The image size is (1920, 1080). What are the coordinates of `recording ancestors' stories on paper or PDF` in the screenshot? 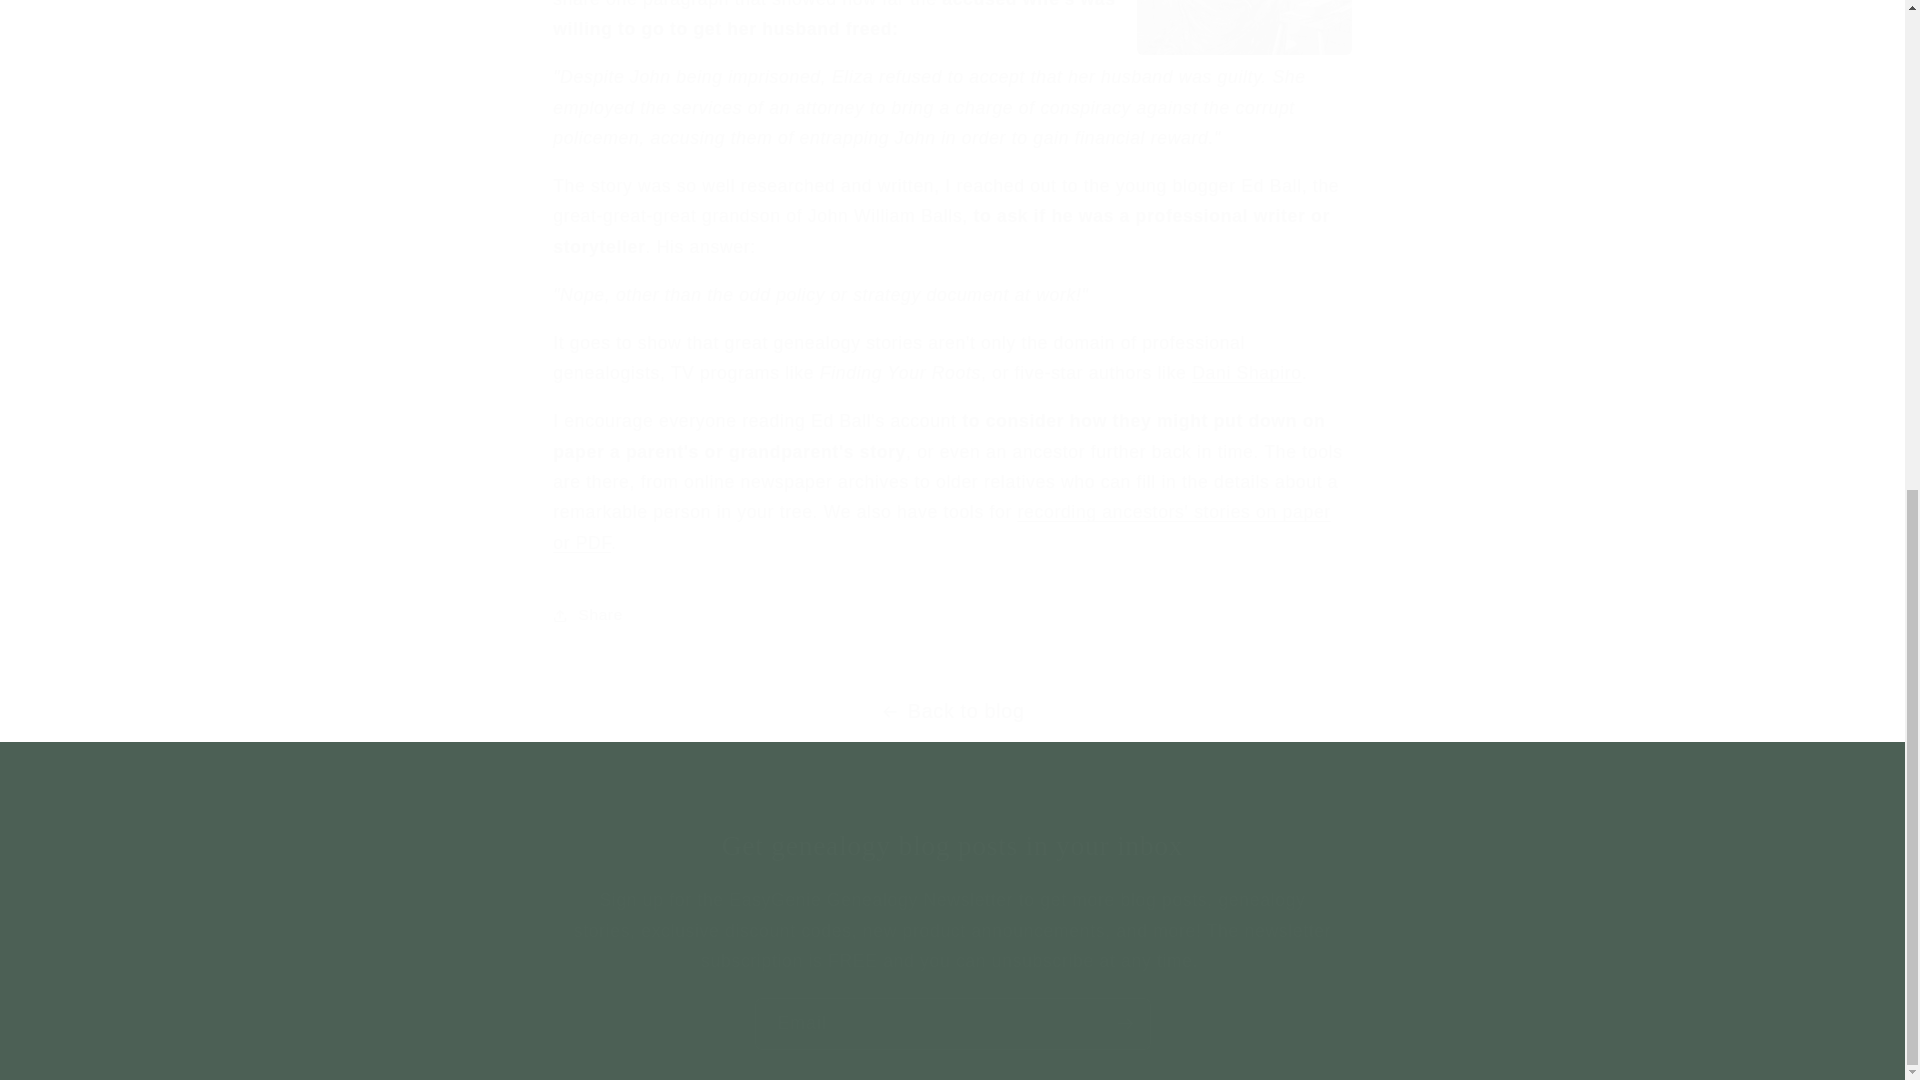 It's located at (941, 526).